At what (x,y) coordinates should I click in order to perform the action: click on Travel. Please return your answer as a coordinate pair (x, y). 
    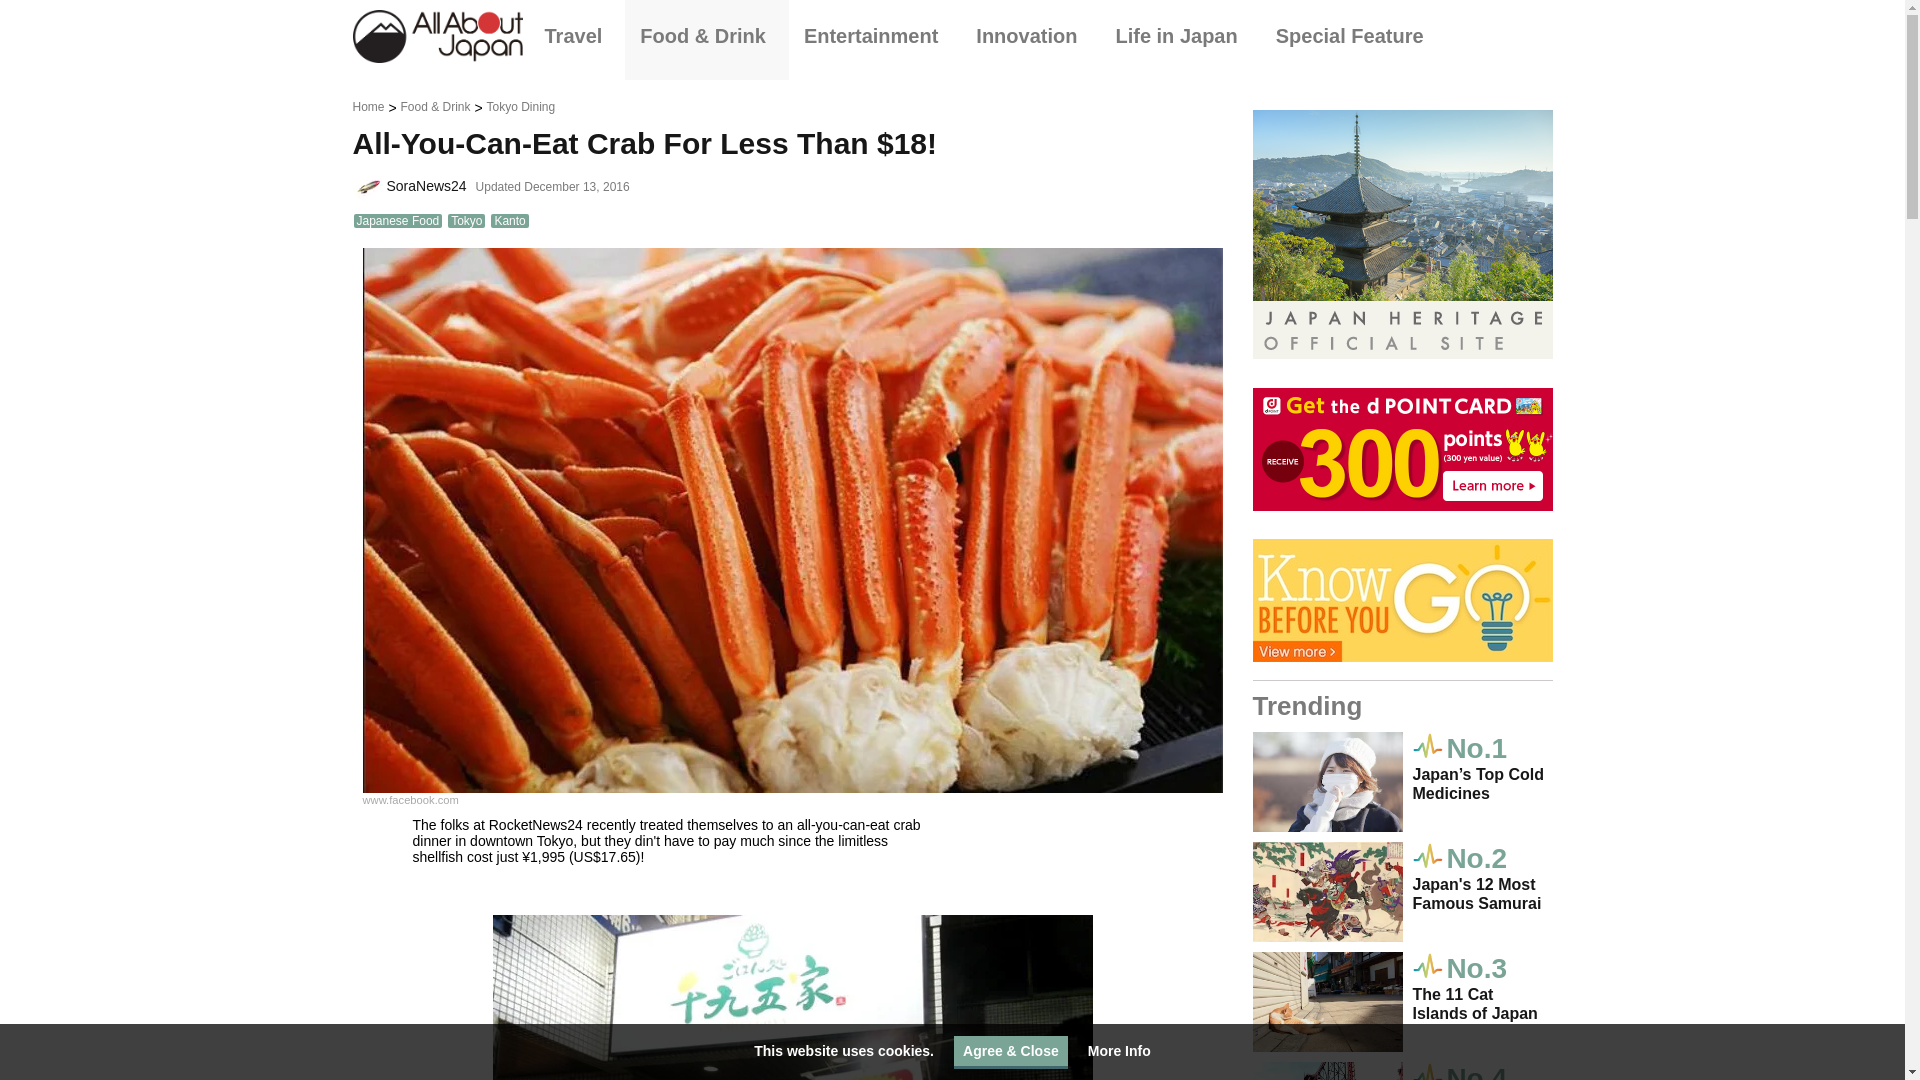
    Looking at the image, I should click on (577, 36).